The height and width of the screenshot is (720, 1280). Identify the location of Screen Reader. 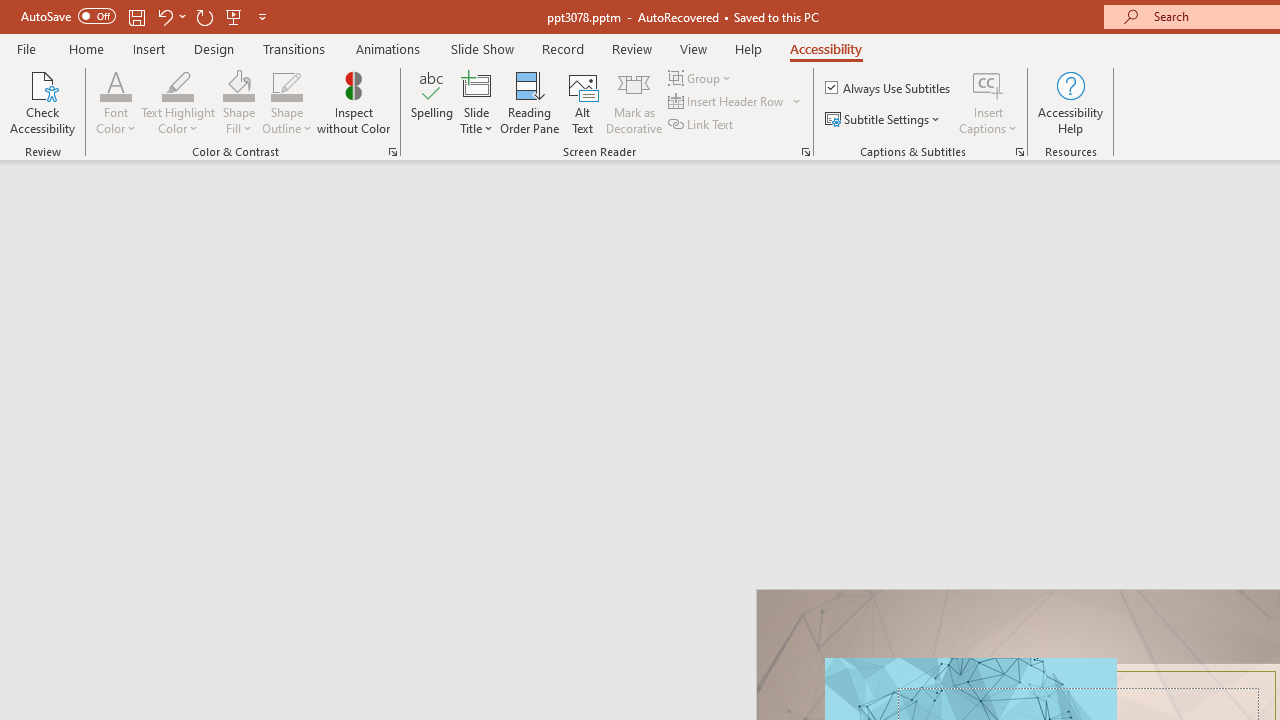
(806, 152).